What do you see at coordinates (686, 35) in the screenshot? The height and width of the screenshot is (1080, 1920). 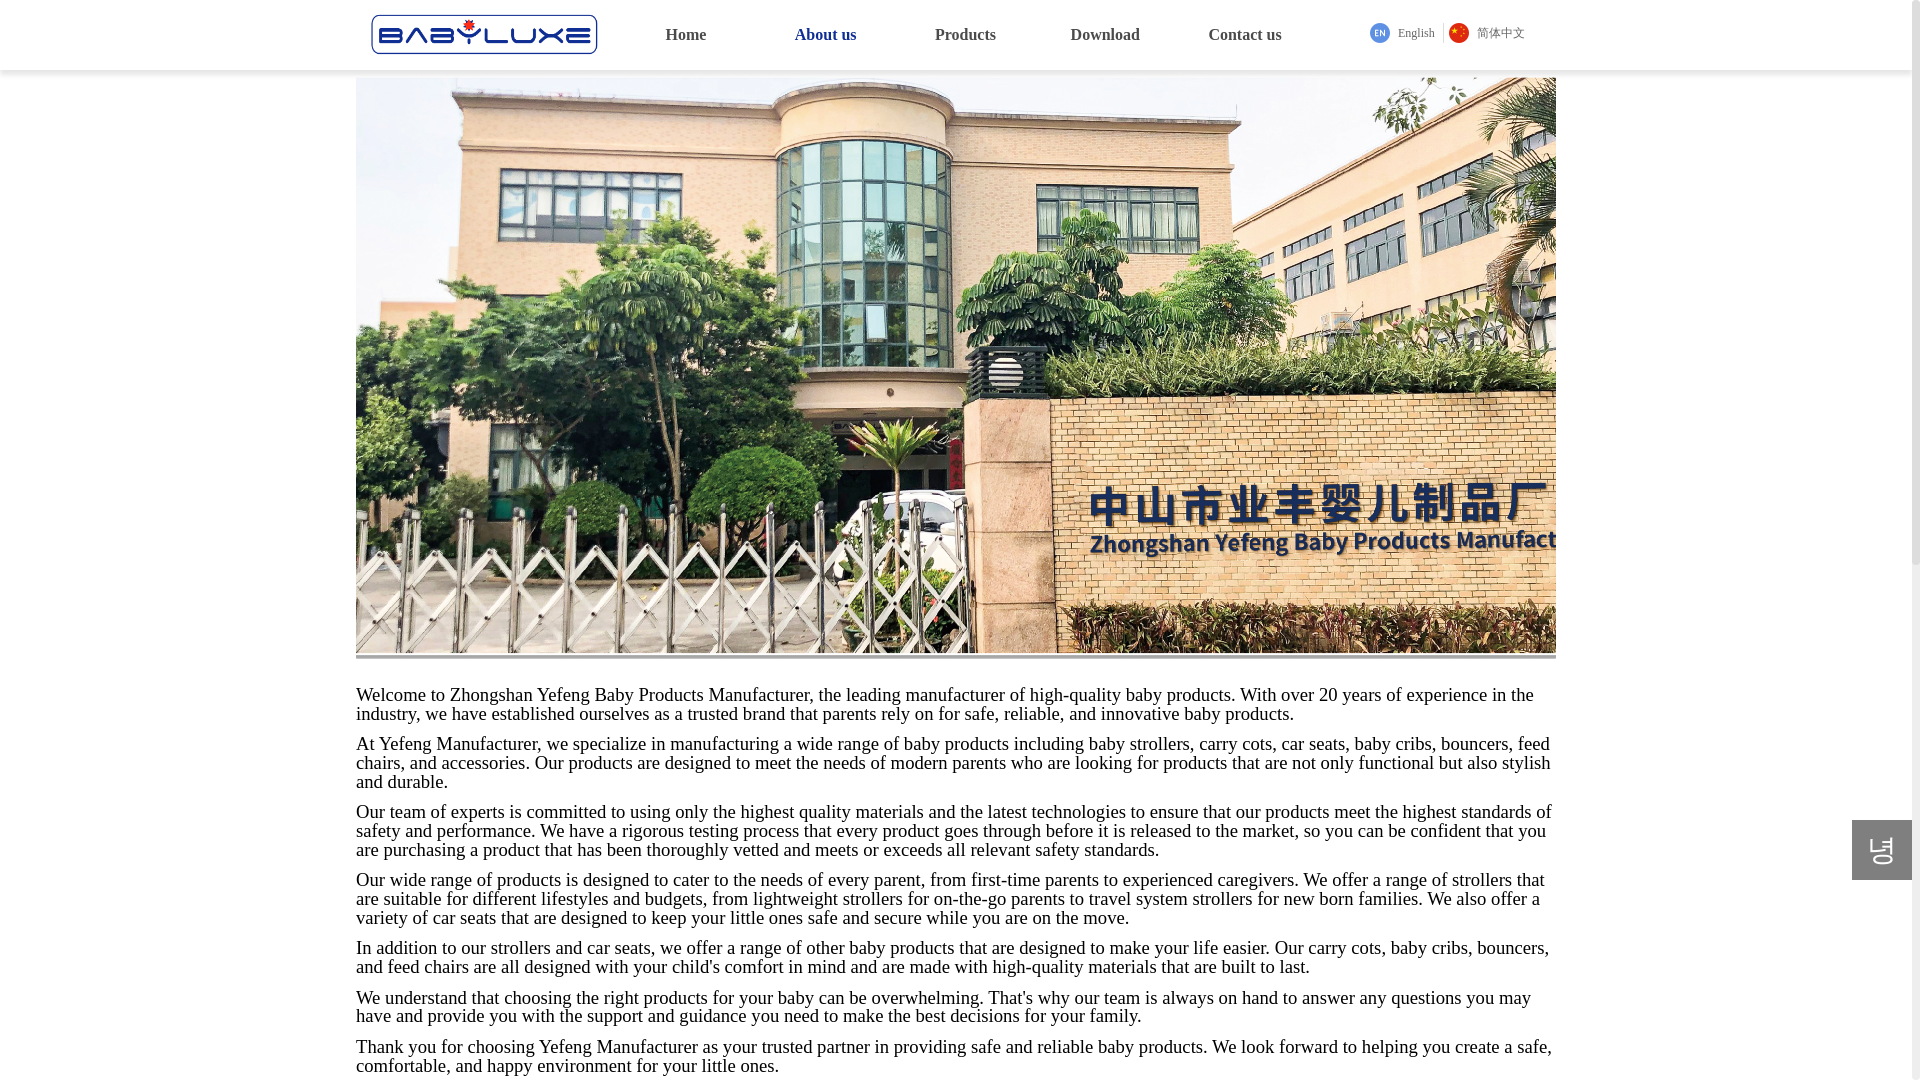 I see `Home` at bounding box center [686, 35].